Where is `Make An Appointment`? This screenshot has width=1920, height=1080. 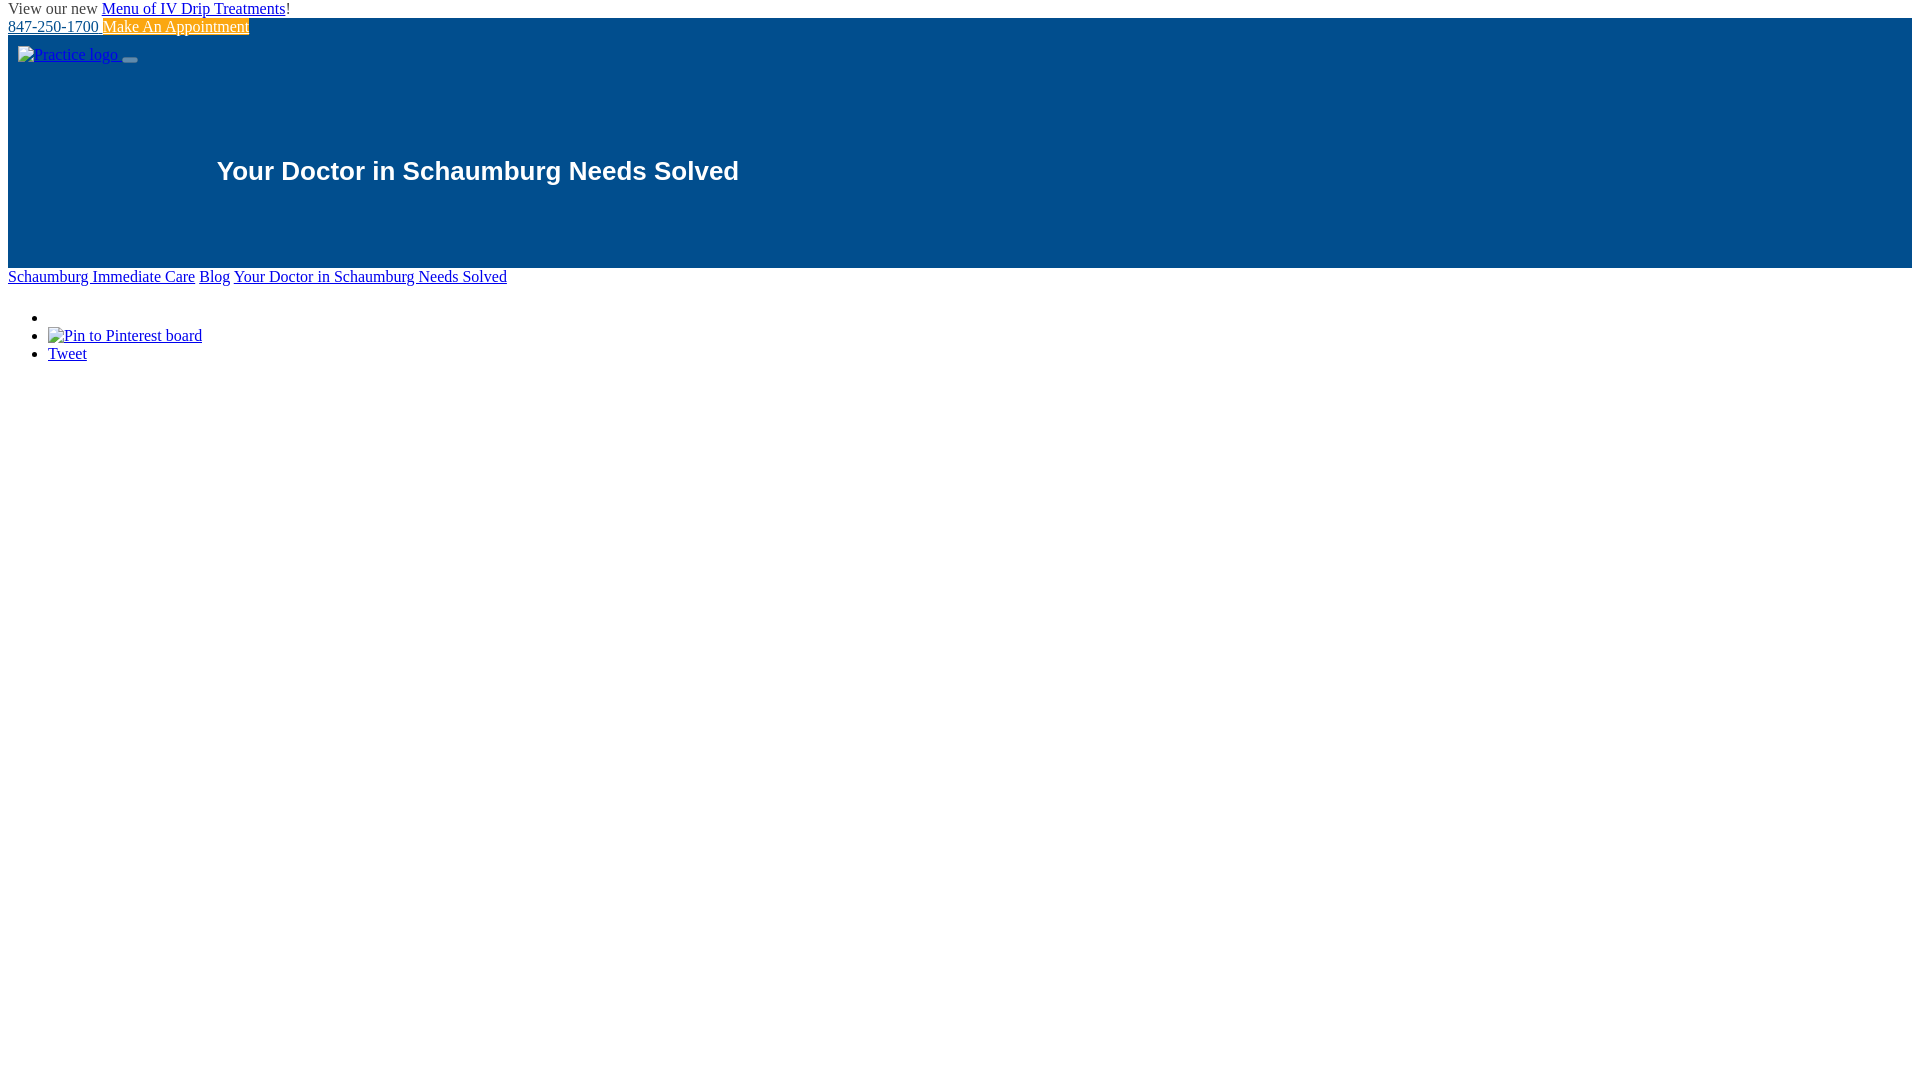 Make An Appointment is located at coordinates (176, 26).